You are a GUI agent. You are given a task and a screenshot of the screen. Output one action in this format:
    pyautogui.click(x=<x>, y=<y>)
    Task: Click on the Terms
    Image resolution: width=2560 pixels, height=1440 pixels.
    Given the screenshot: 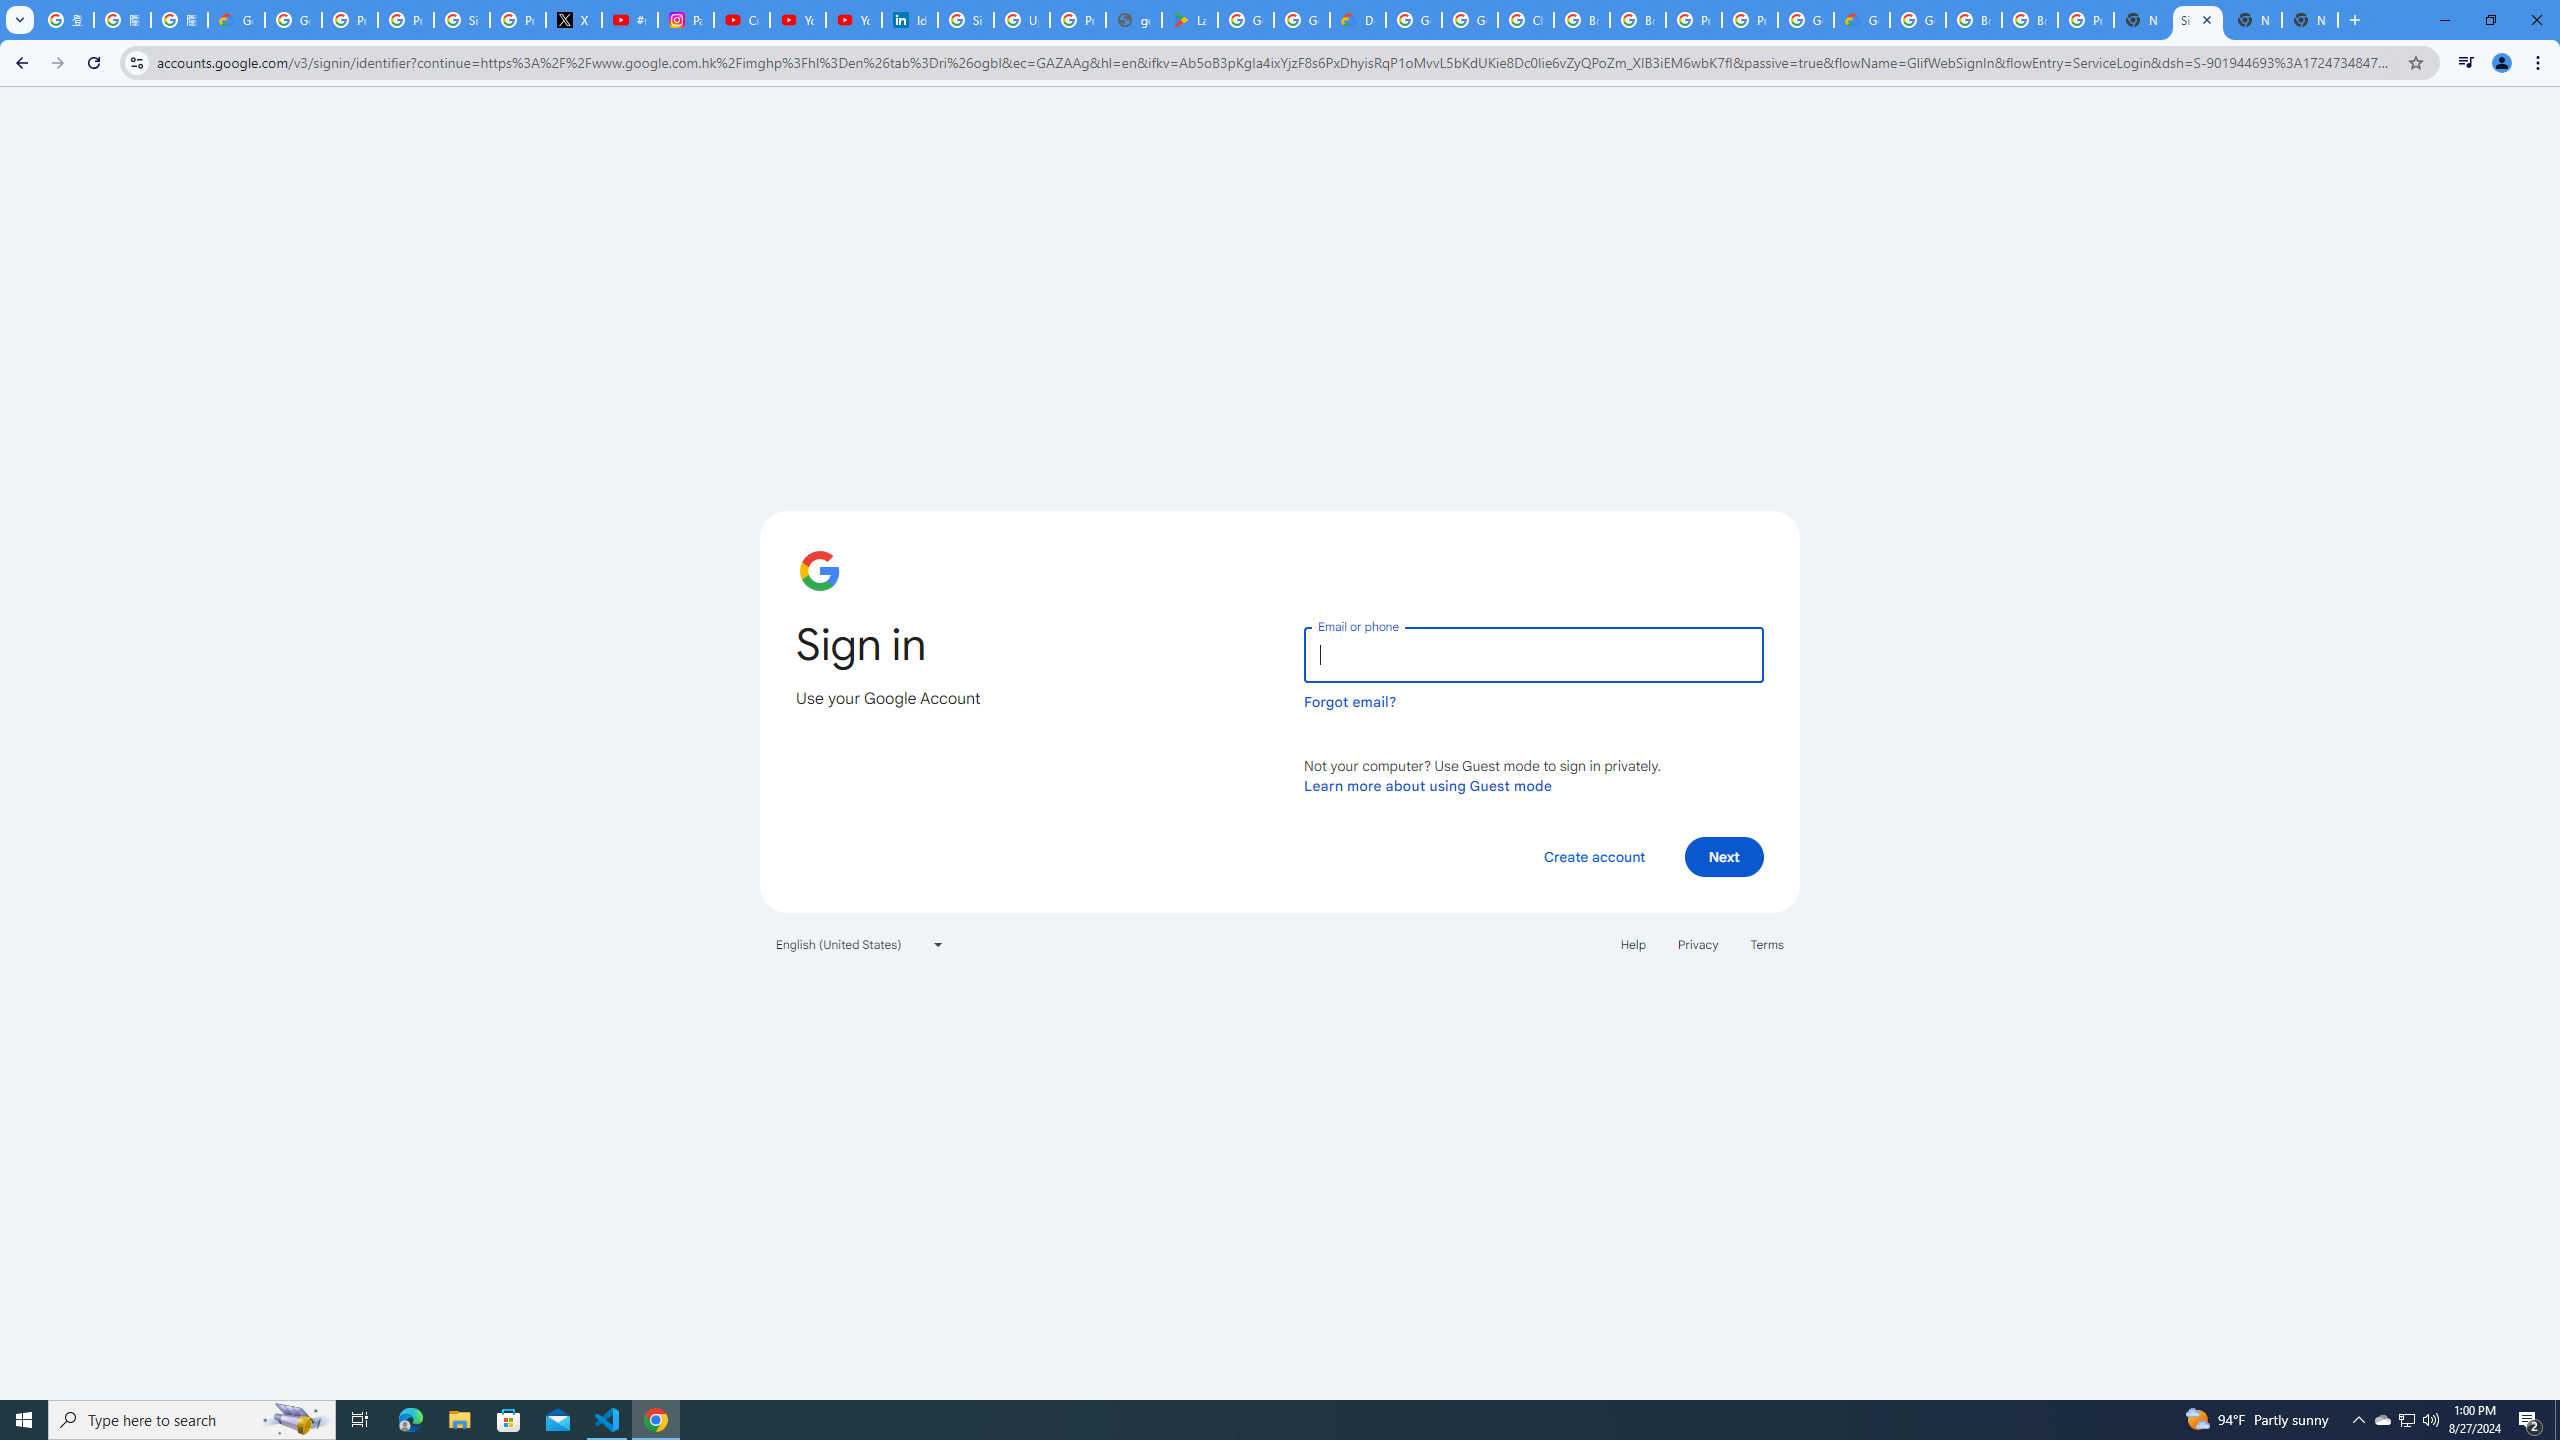 What is the action you would take?
    pyautogui.click(x=1768, y=944)
    